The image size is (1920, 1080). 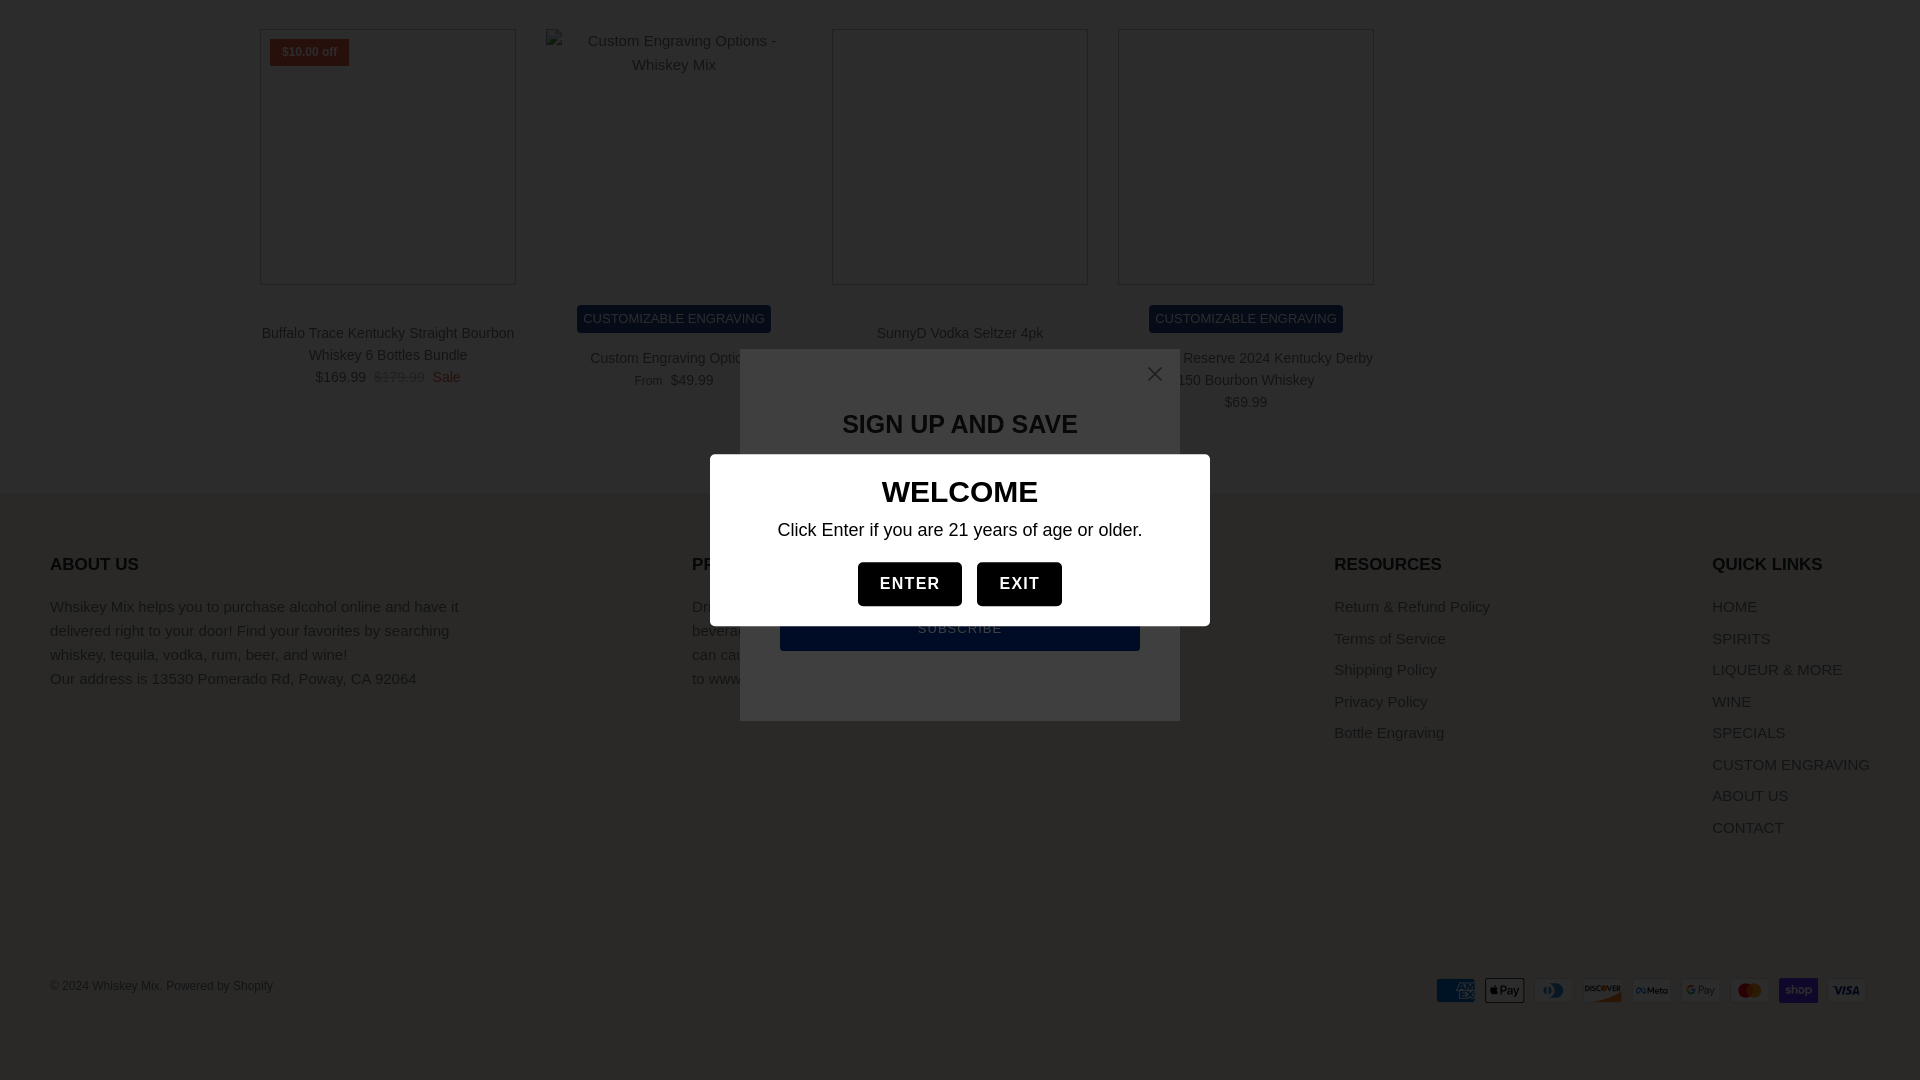 I want to click on Apple Pay, so click(x=1504, y=990).